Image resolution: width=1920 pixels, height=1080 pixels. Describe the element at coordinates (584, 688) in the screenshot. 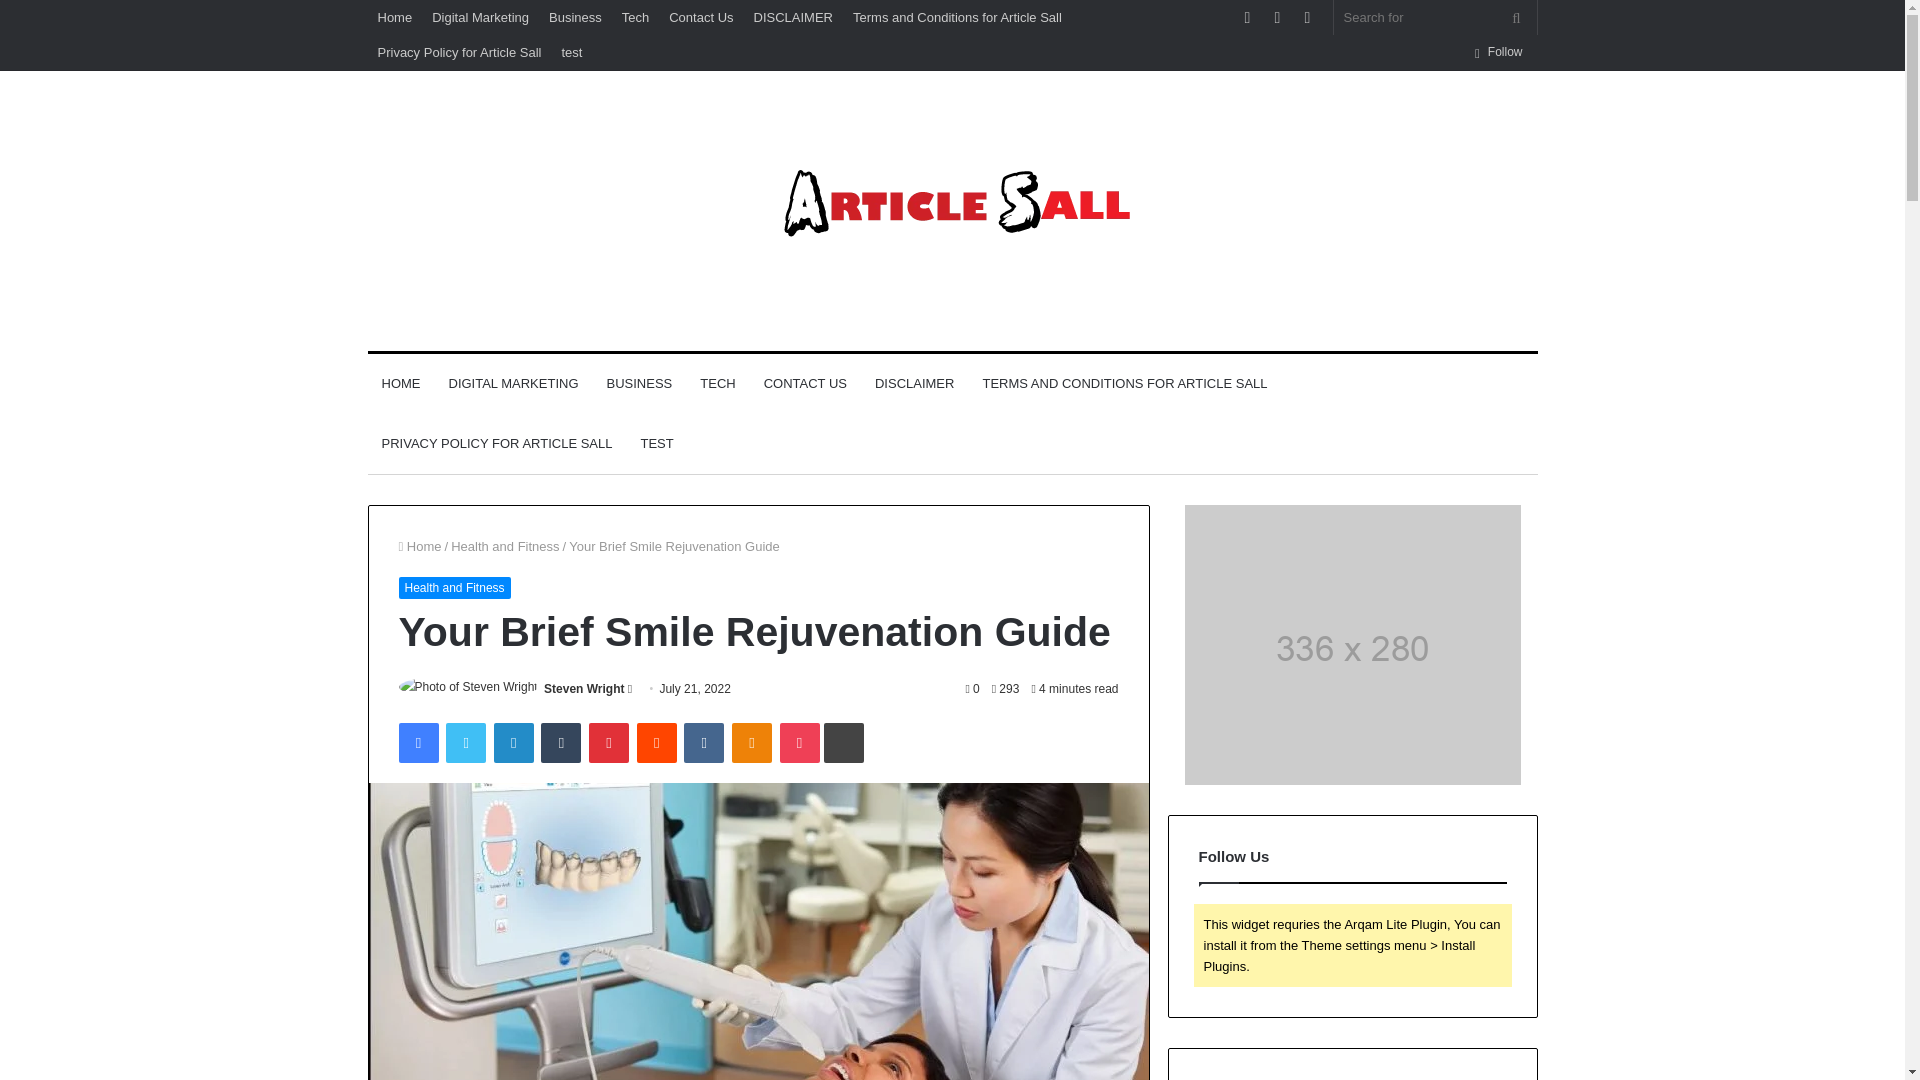

I see `Steven Wright` at that location.